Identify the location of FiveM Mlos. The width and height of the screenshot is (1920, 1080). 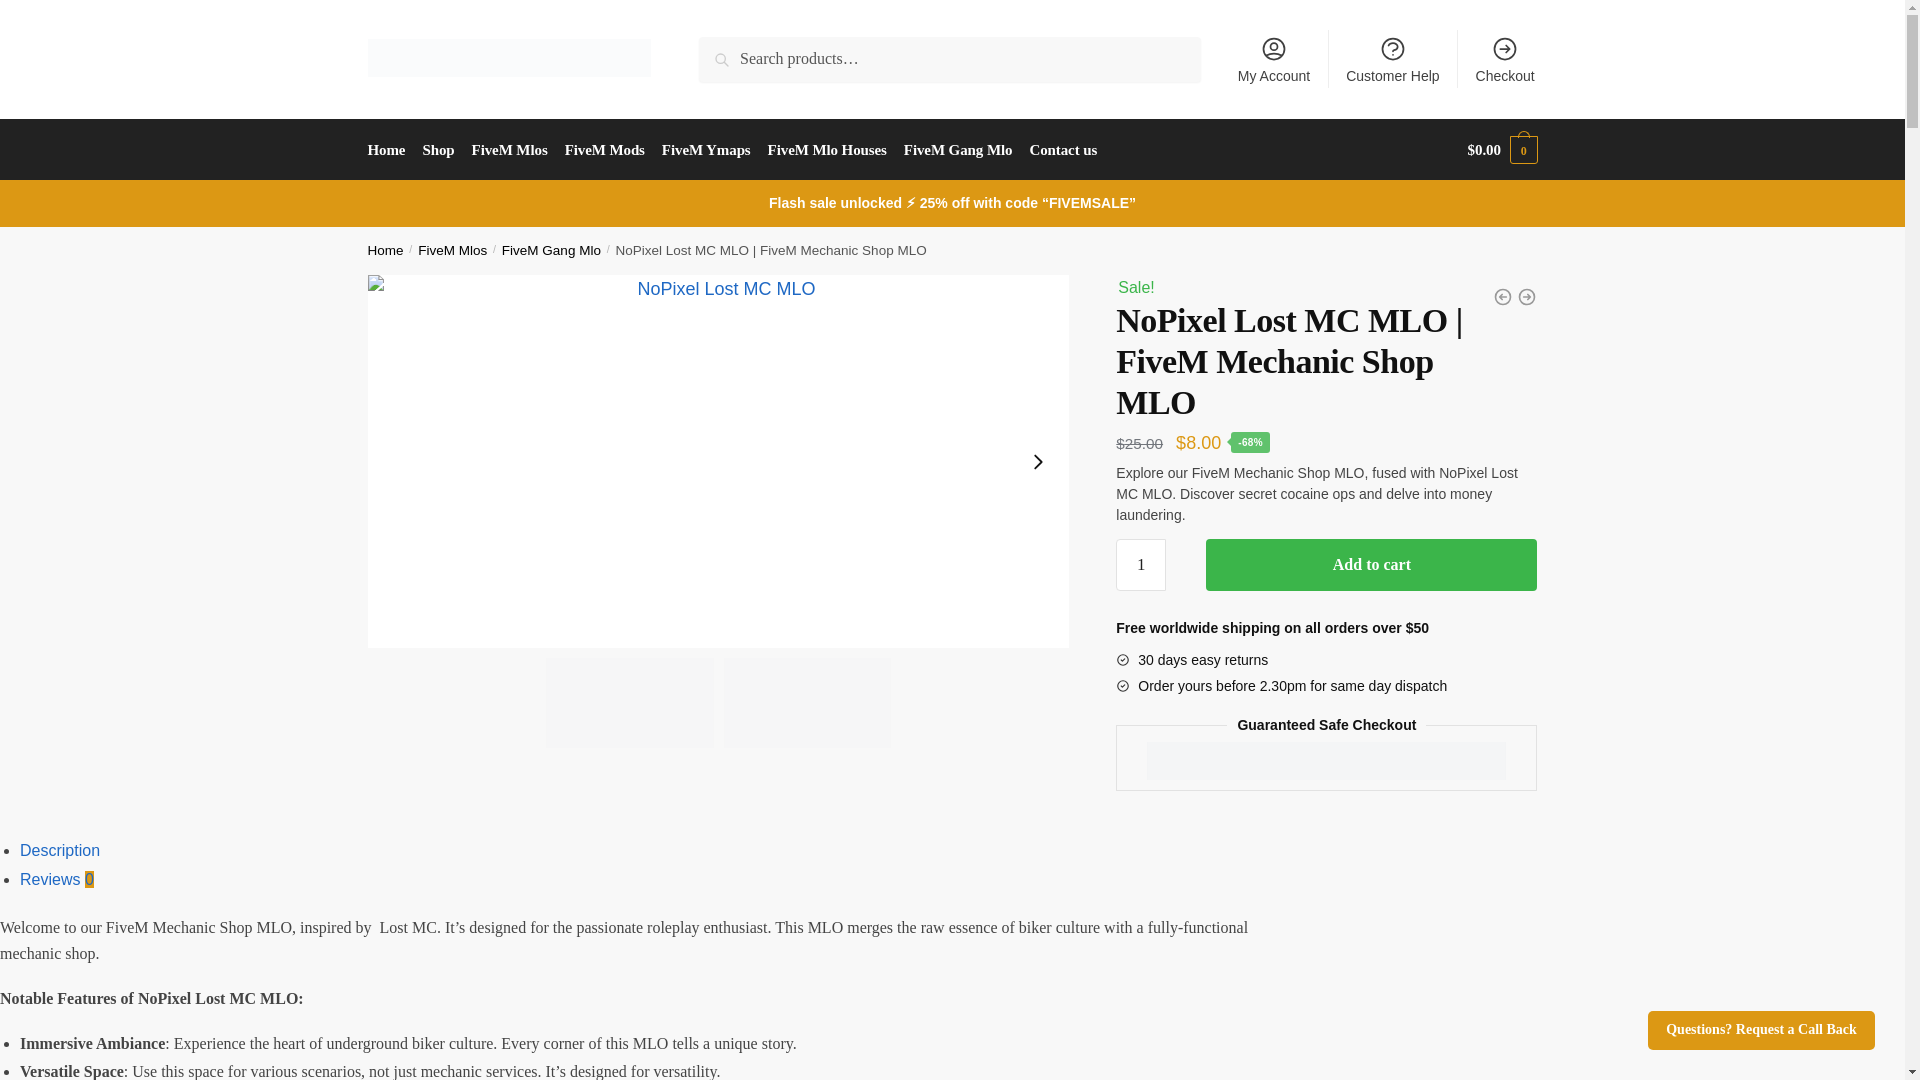
(452, 250).